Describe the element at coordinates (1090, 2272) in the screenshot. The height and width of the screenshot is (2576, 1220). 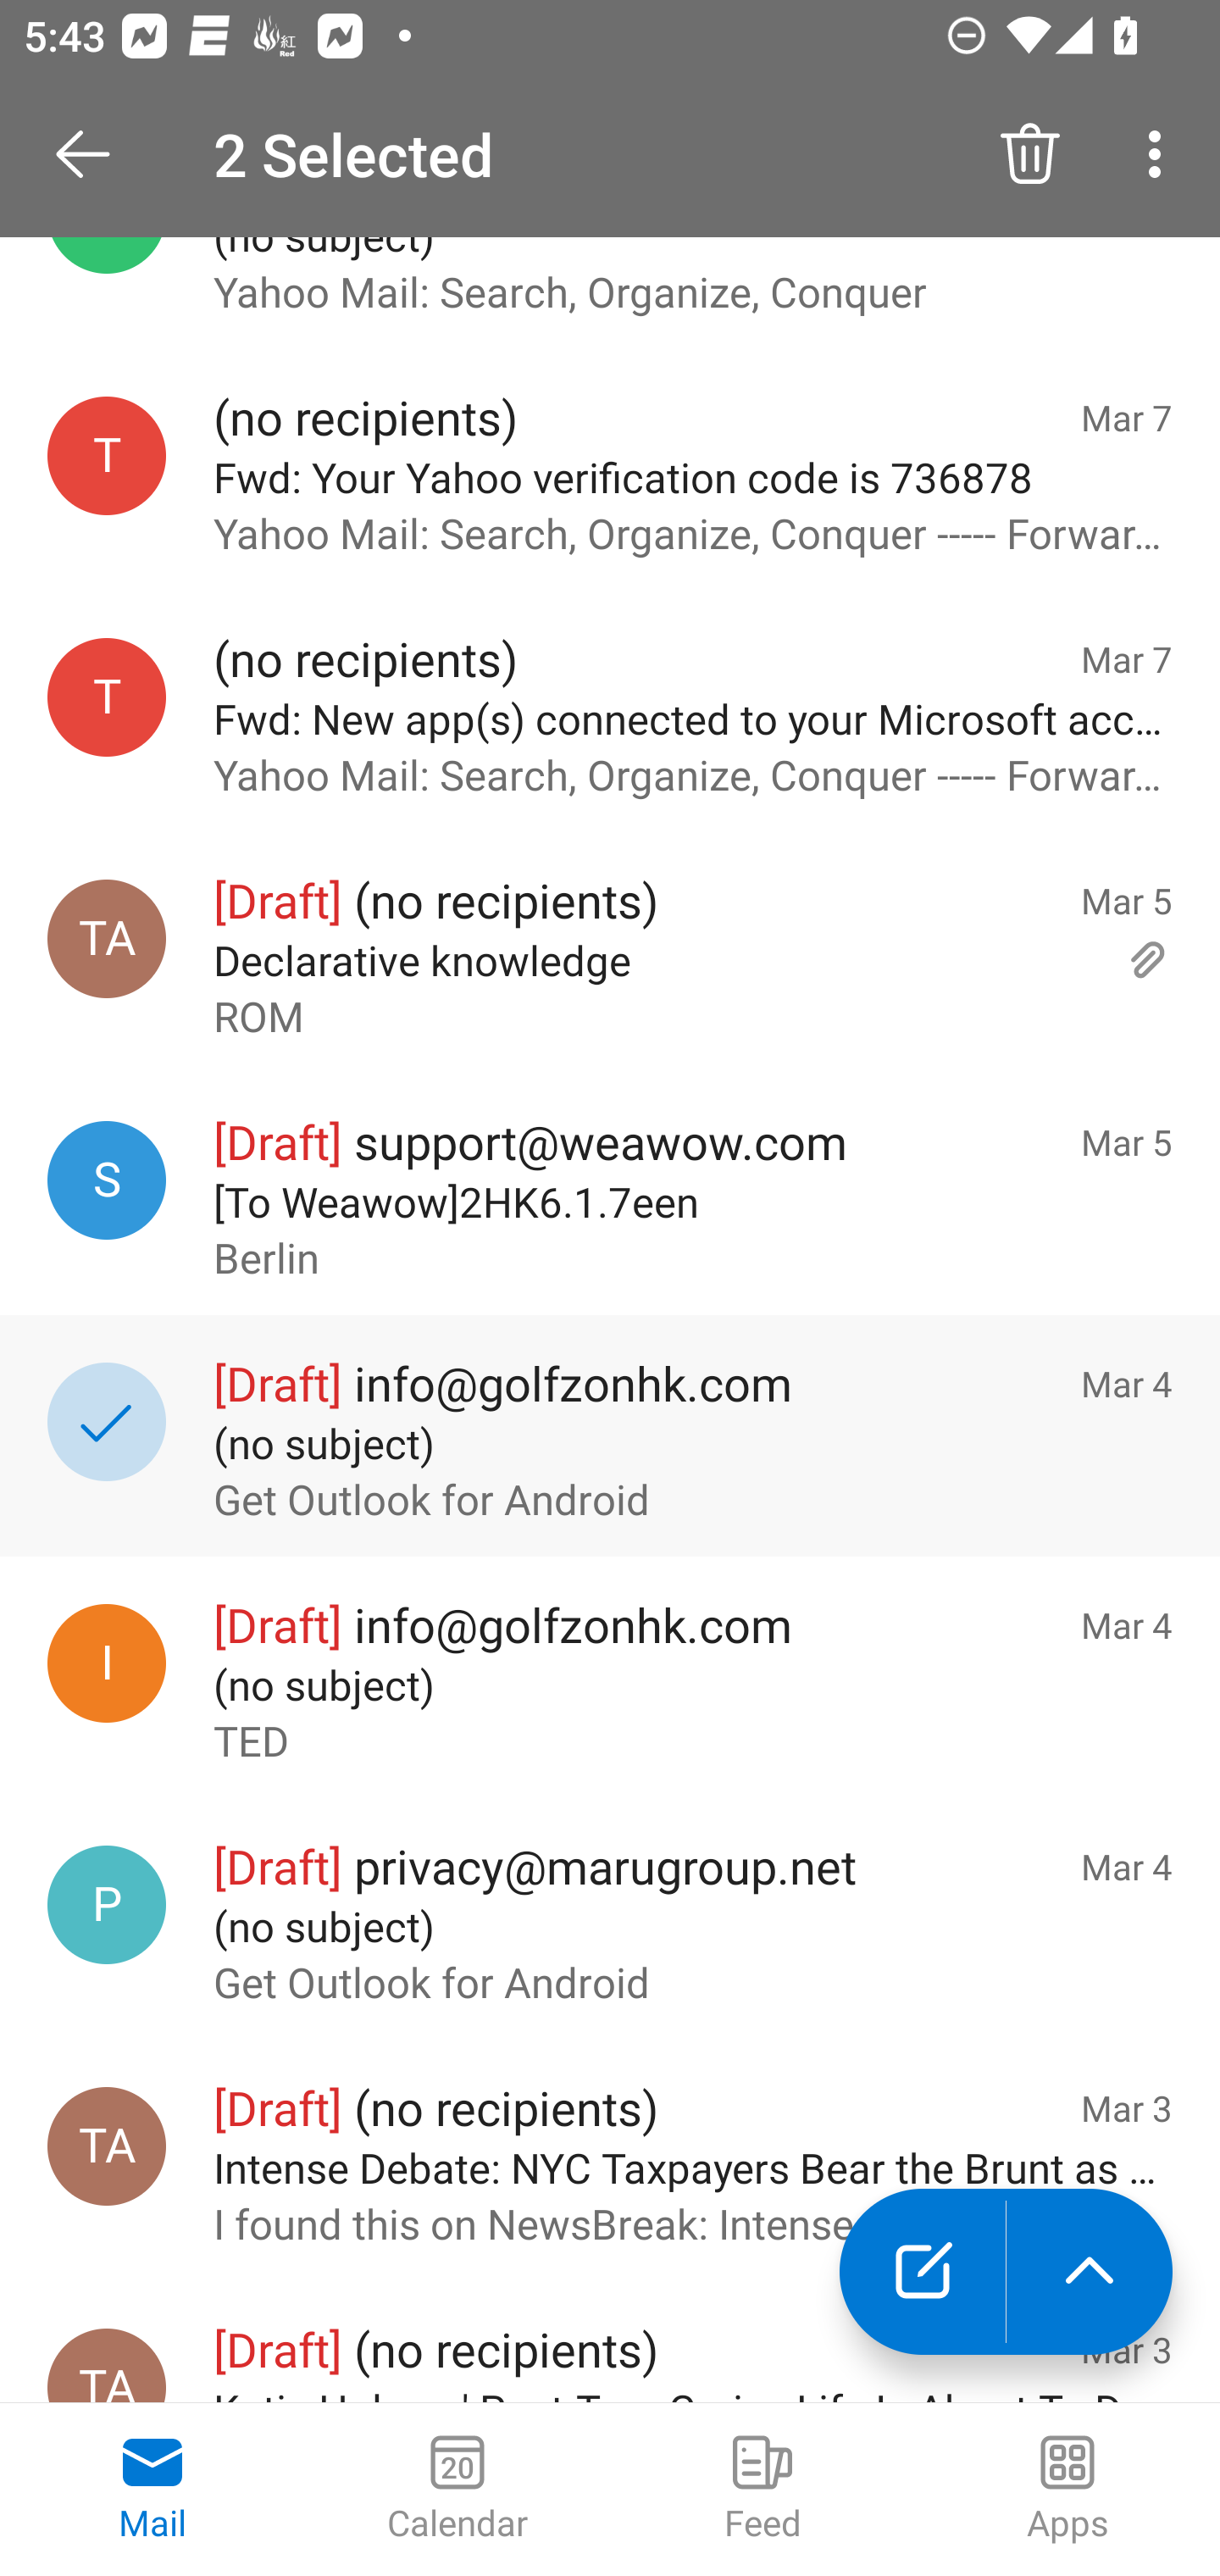
I see `launch the extended action menu` at that location.